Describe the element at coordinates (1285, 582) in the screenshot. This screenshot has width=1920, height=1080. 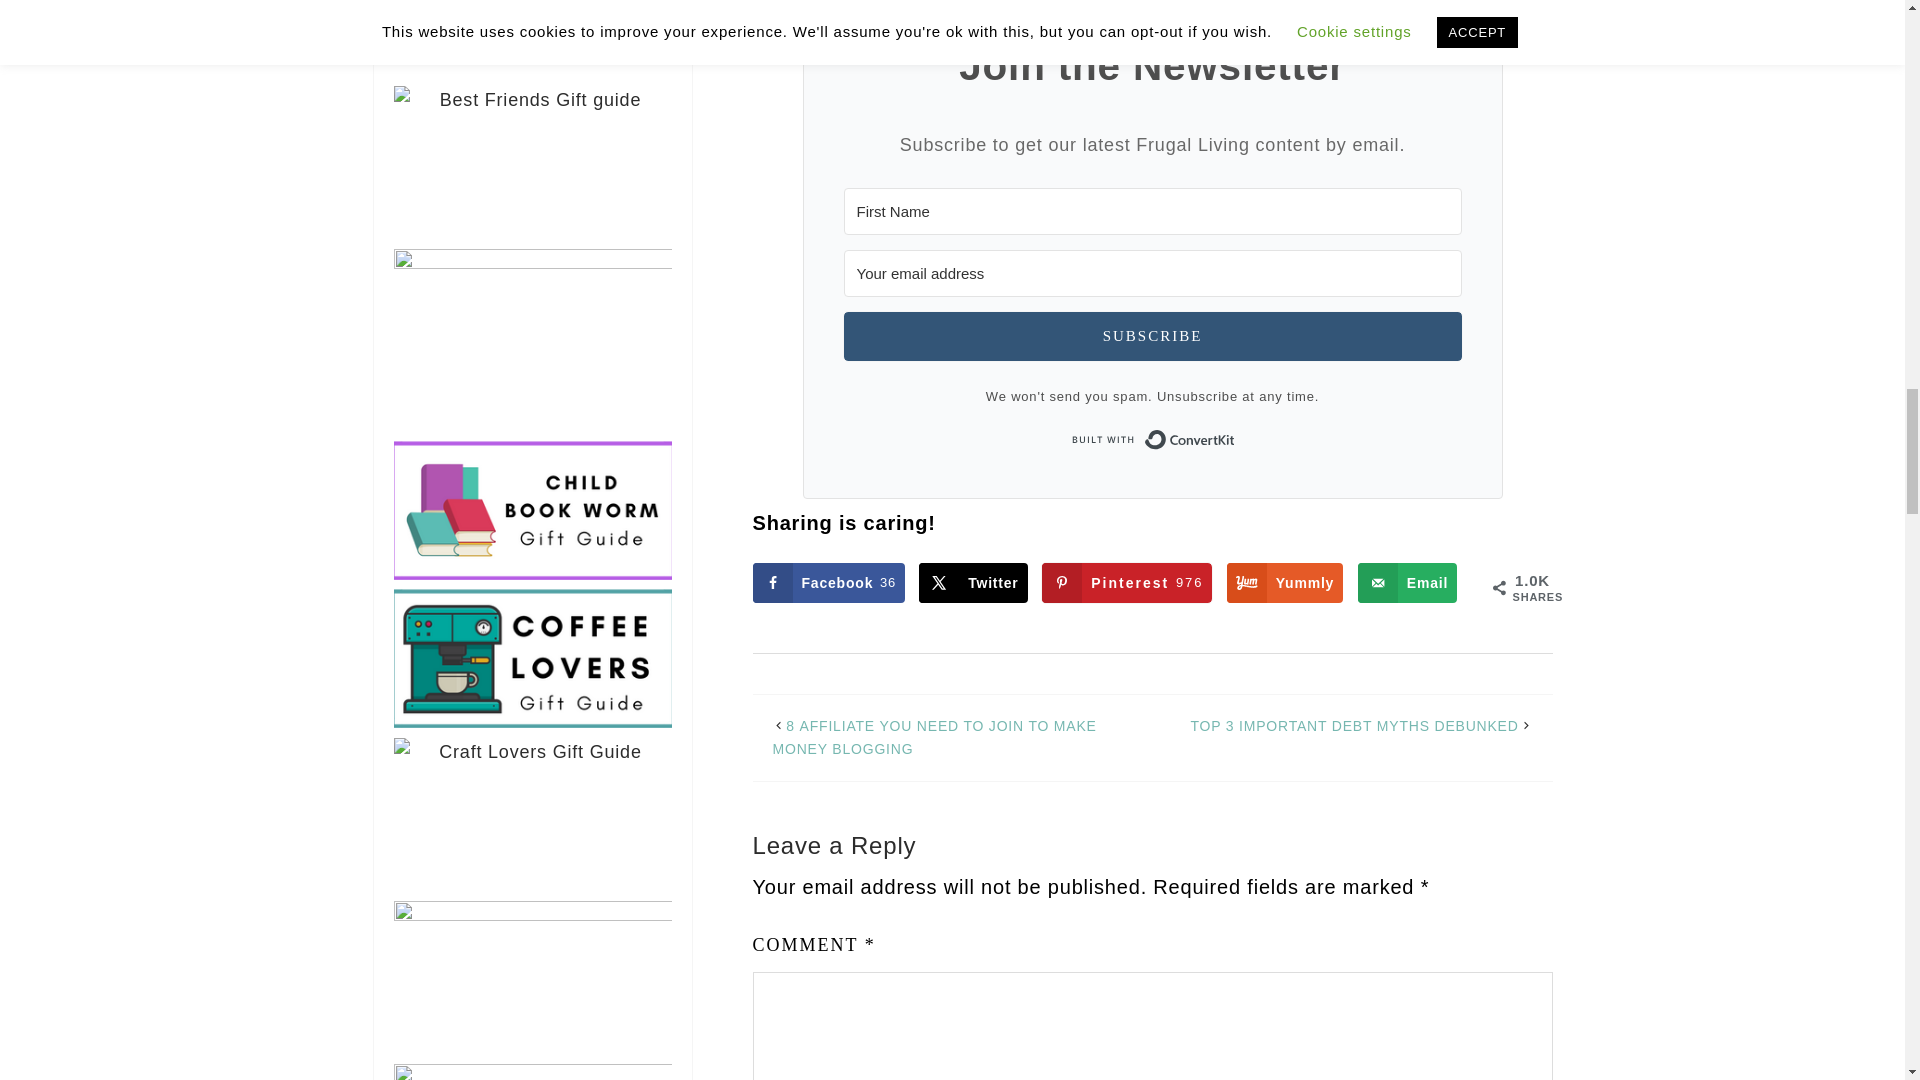
I see `Email` at that location.